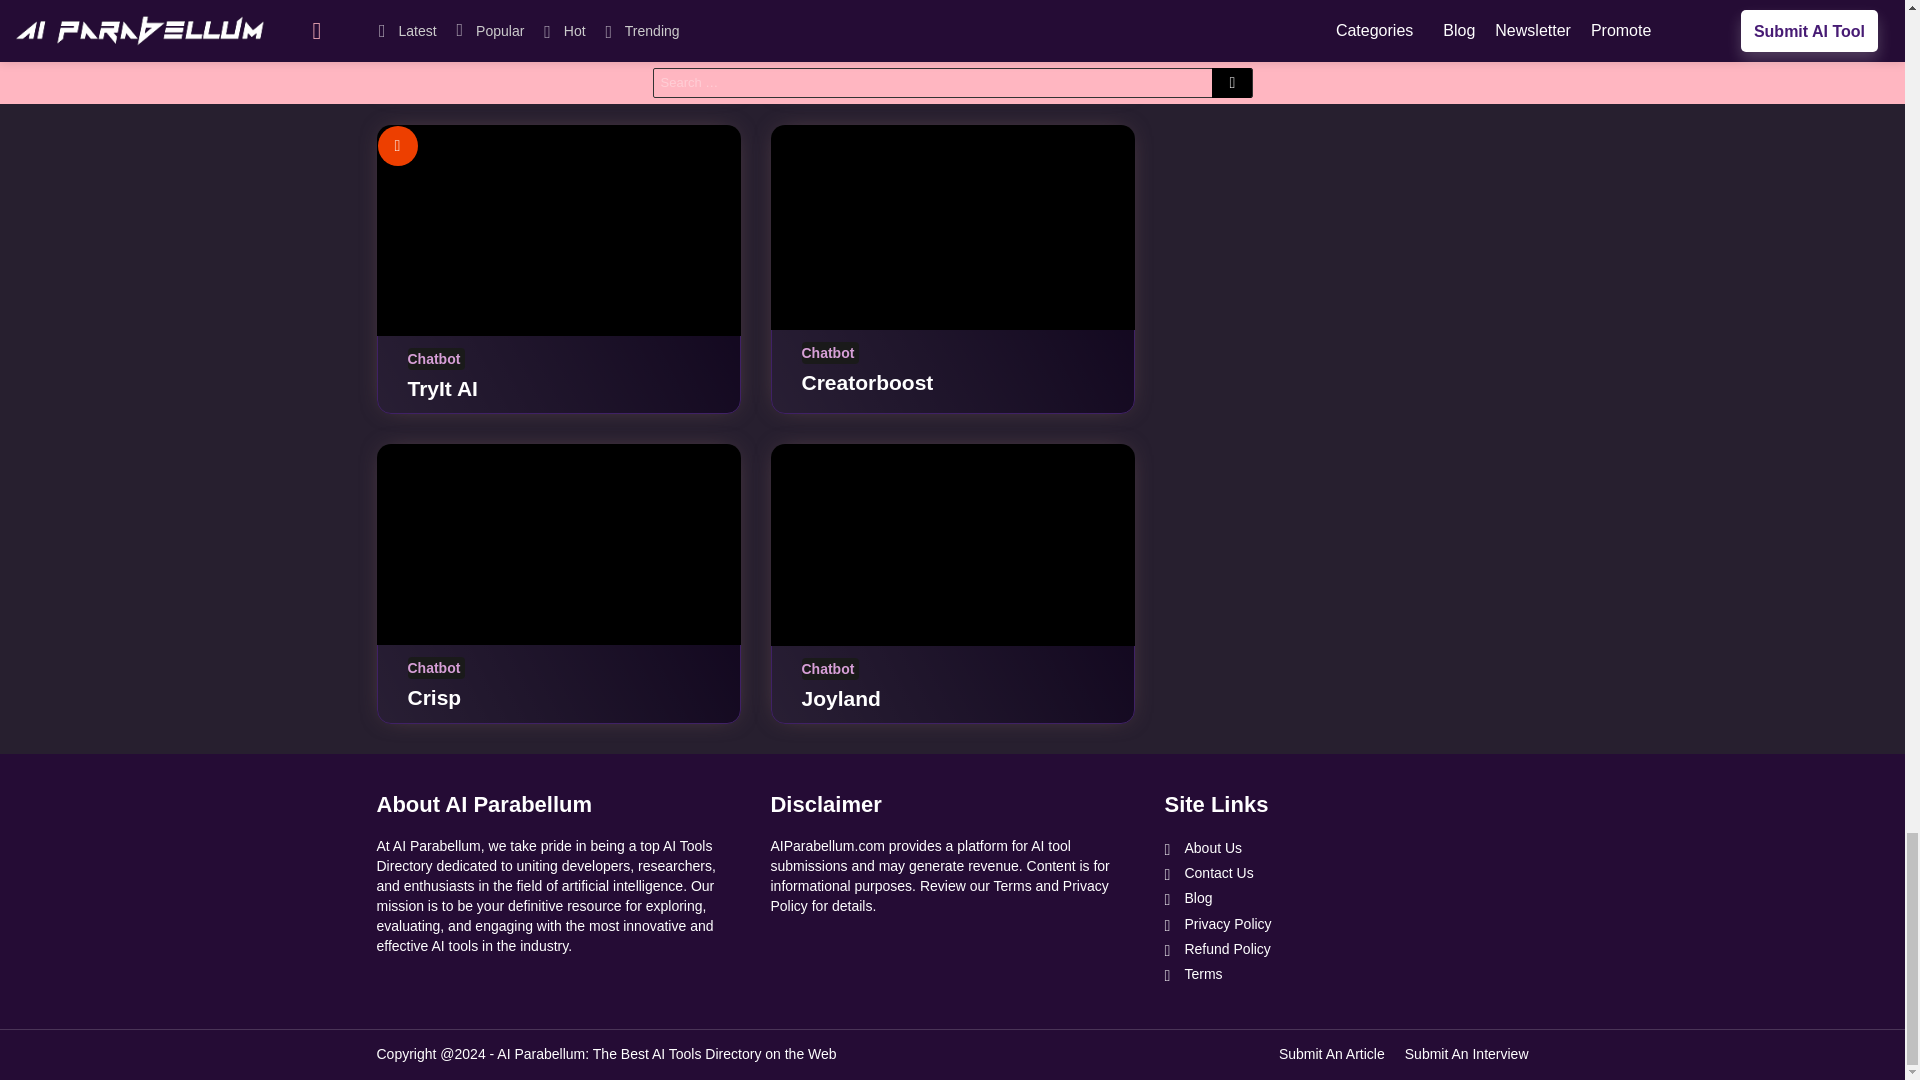  I want to click on Creatorboost, so click(952, 228).